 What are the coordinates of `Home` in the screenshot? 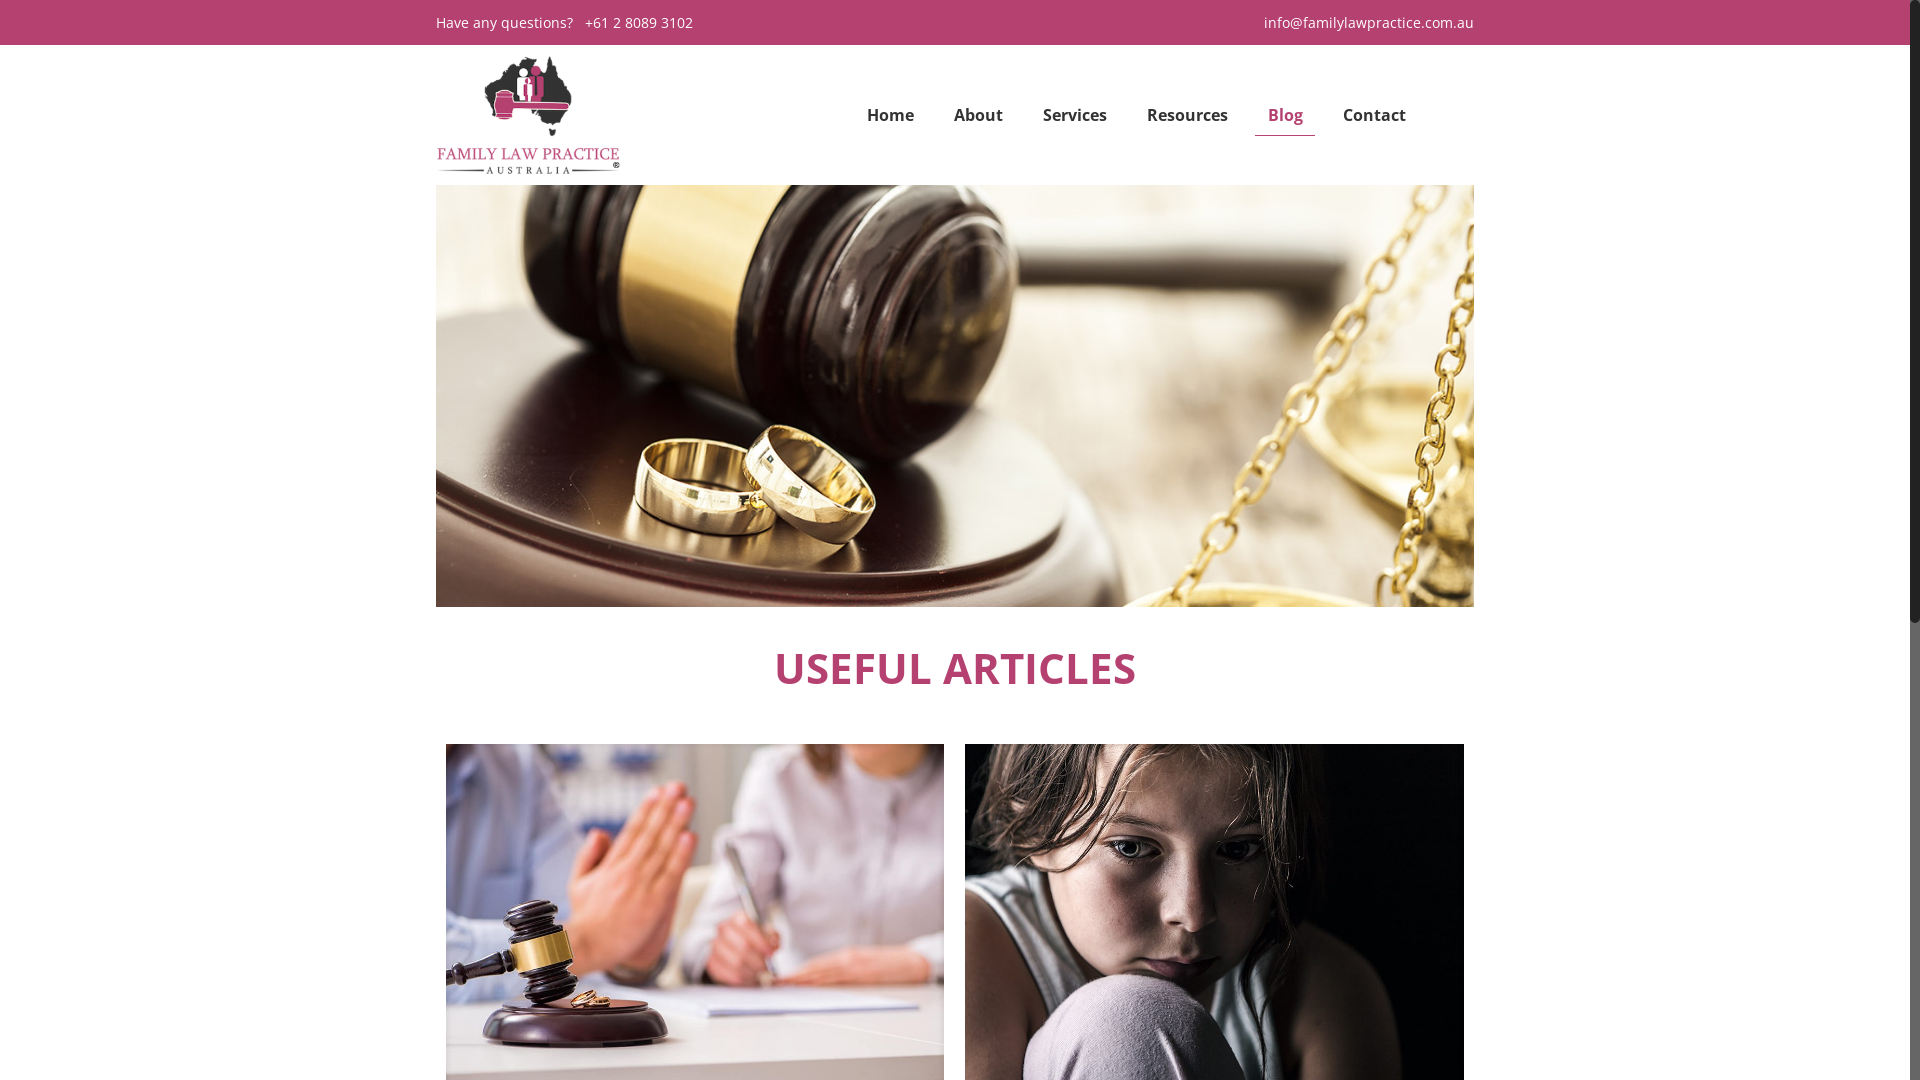 It's located at (890, 115).